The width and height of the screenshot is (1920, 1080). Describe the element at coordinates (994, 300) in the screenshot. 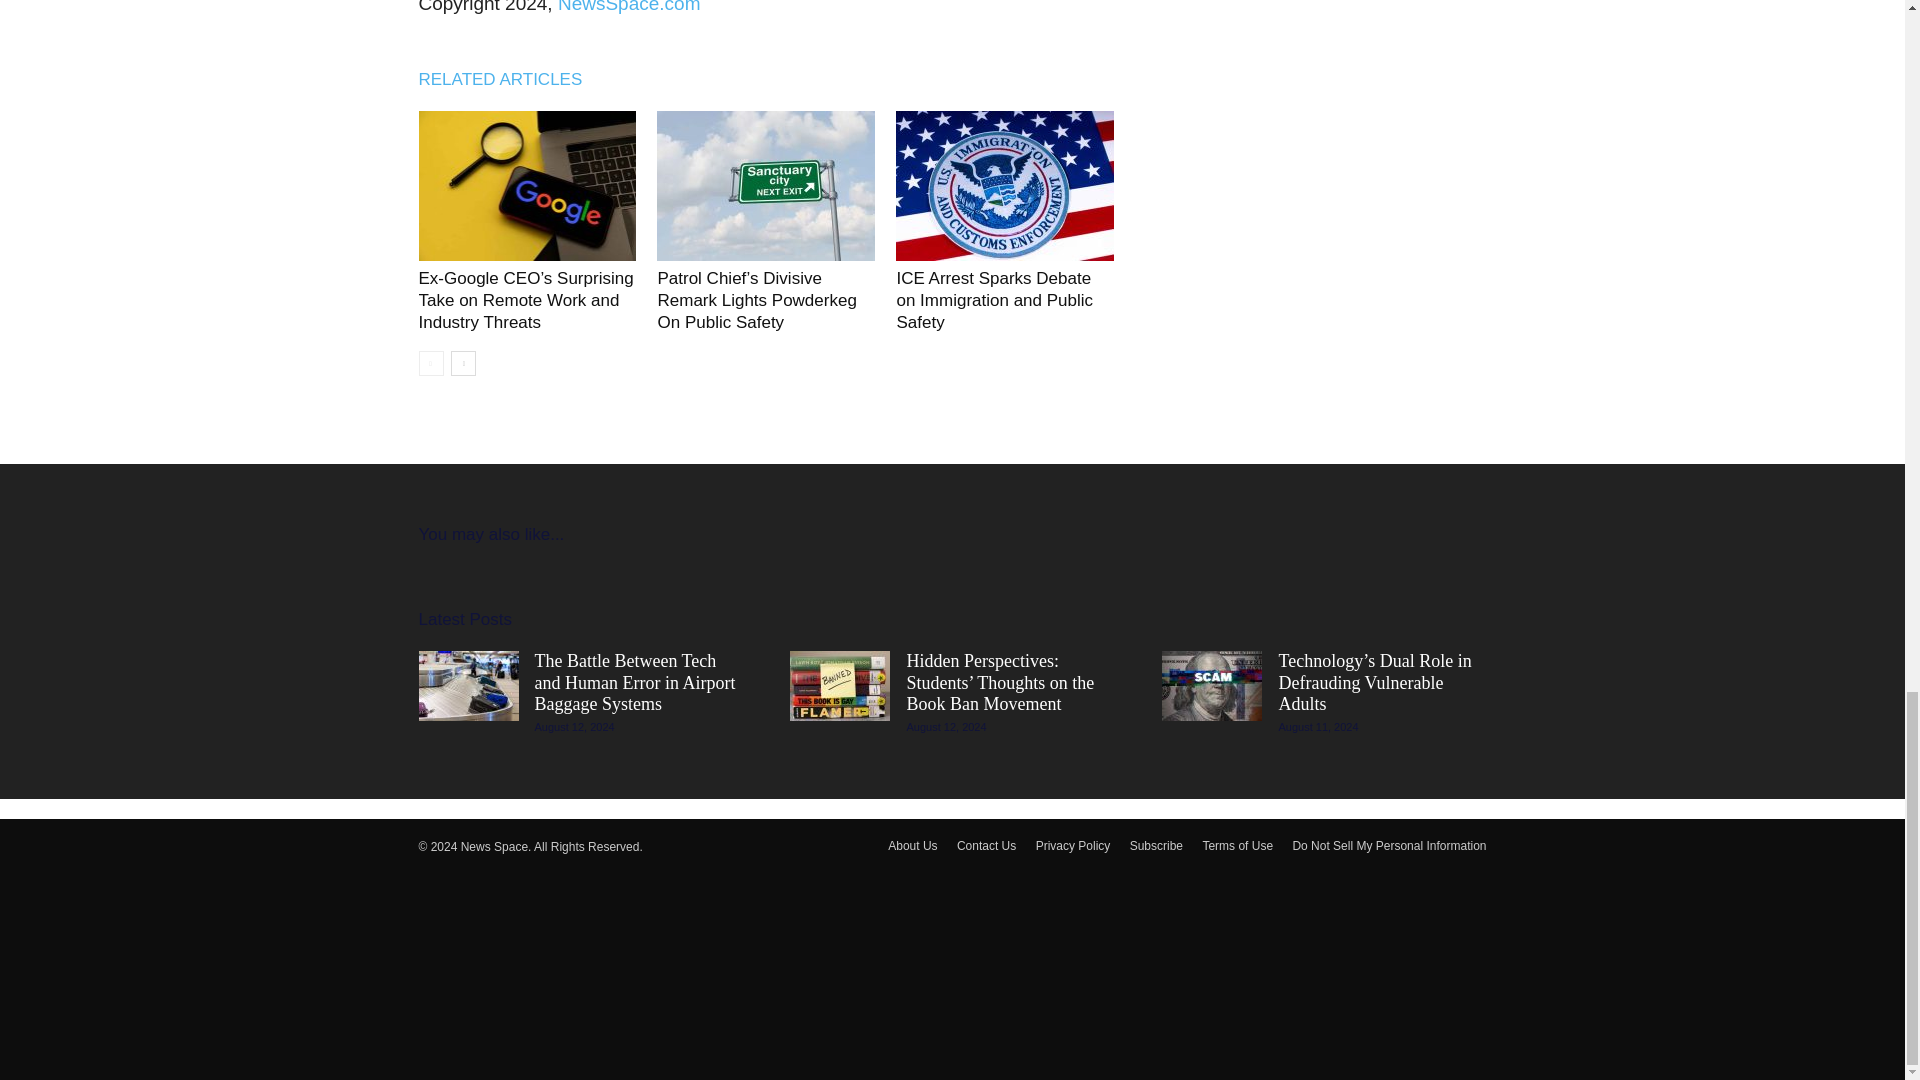

I see `ICE Arrest Sparks Debate on Immigration and Public Safety` at that location.